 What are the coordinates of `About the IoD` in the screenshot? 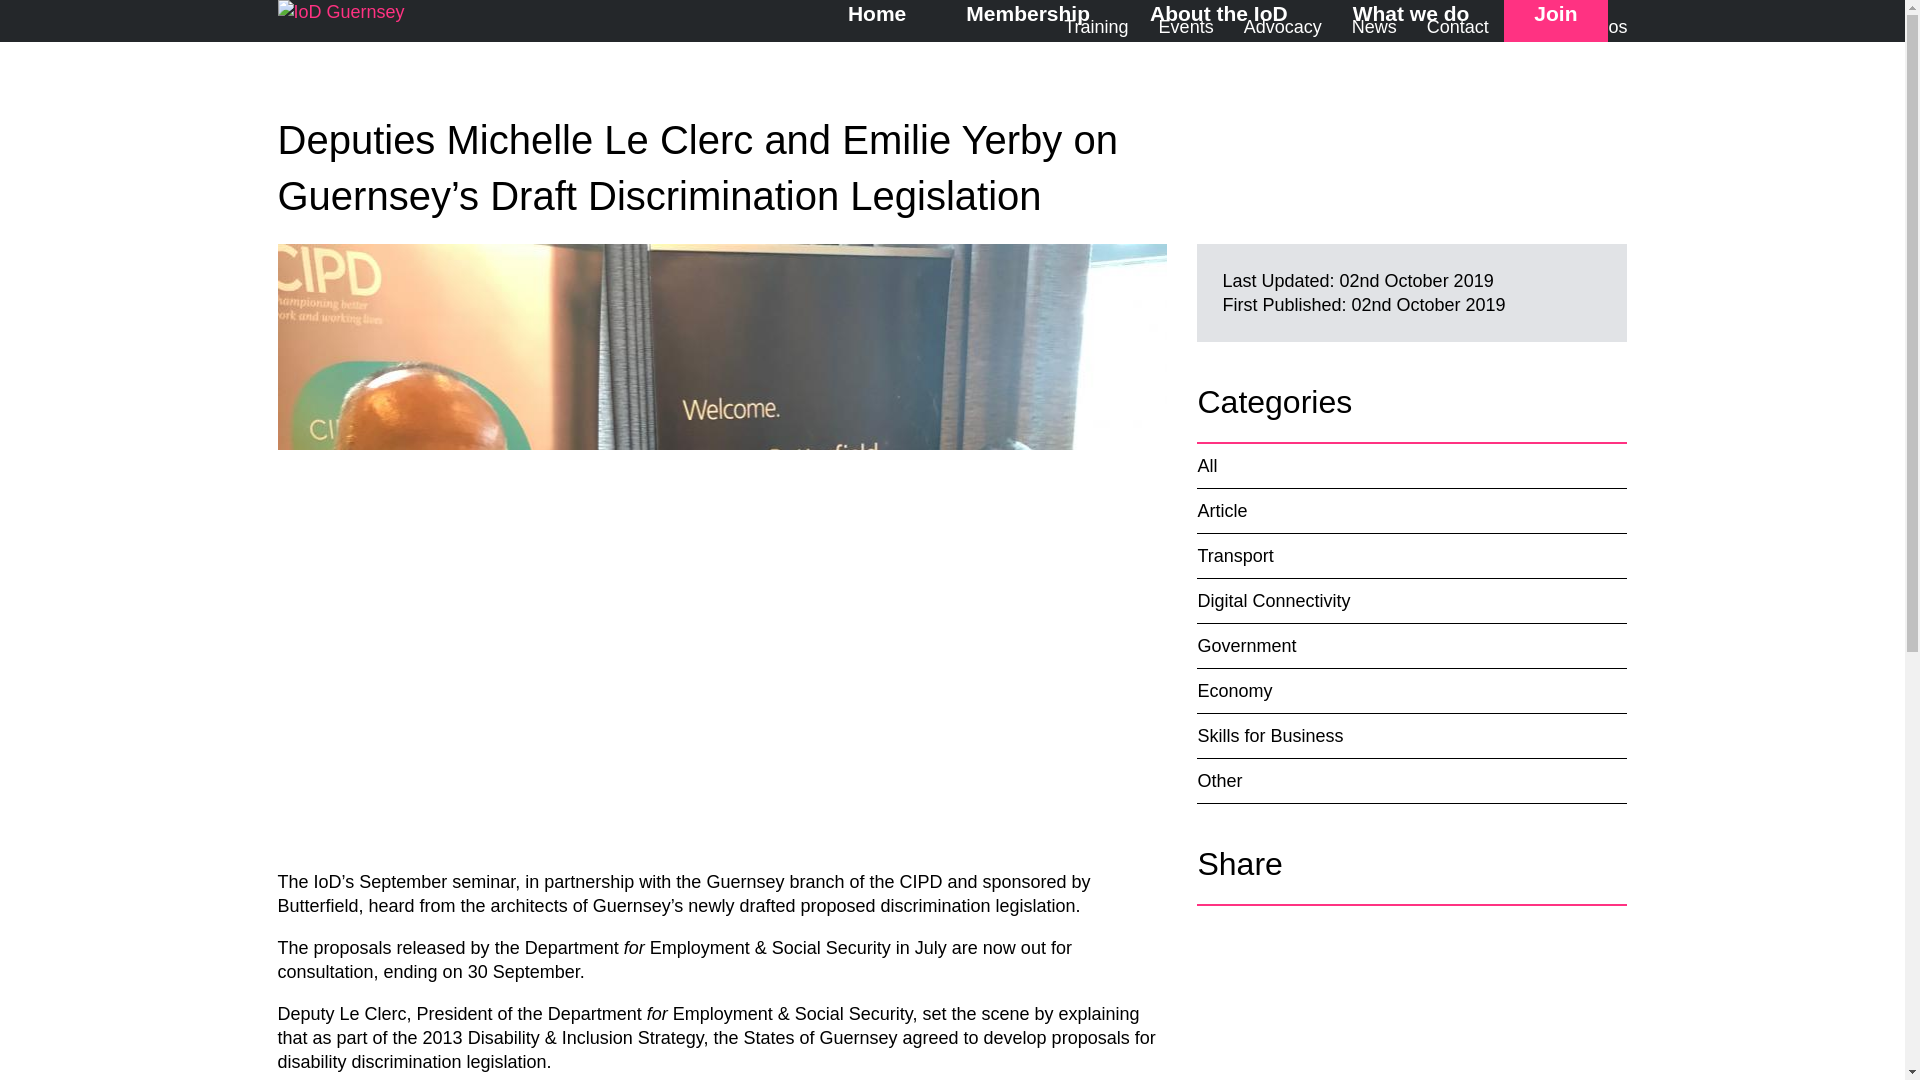 It's located at (1220, 13).